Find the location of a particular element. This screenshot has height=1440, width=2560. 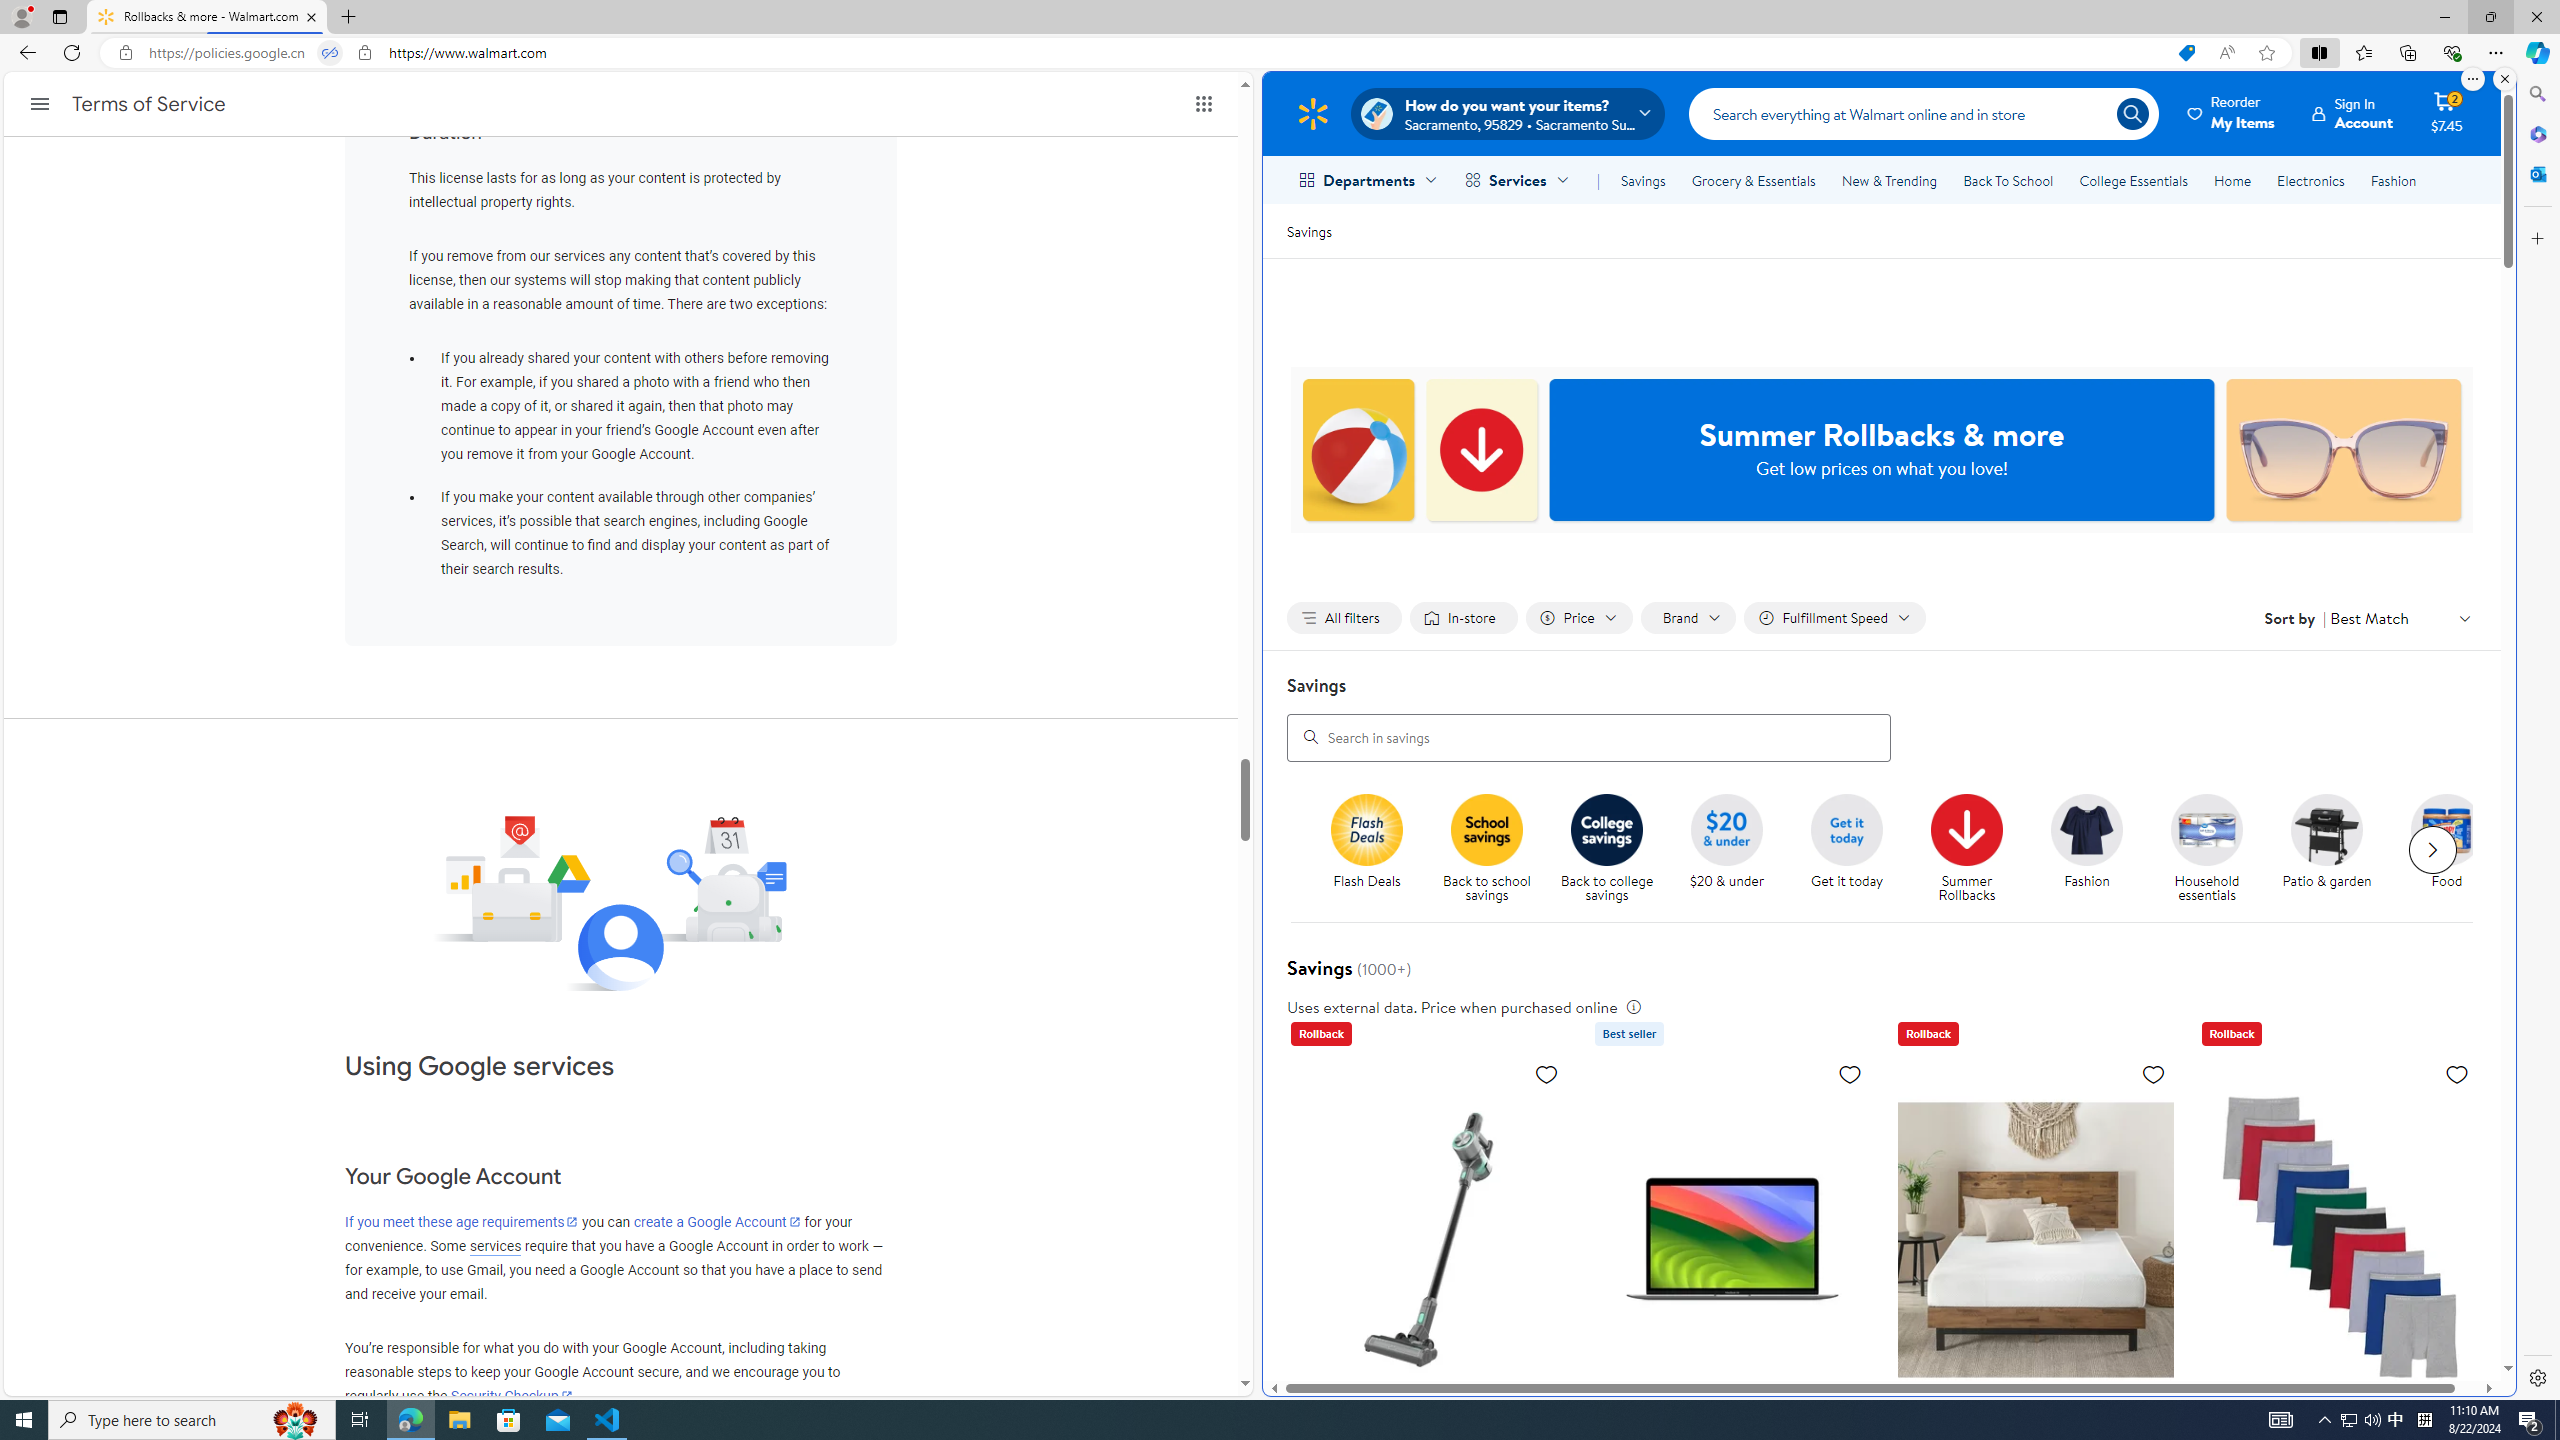

Next slide for chipModuleWithImages list is located at coordinates (2432, 850).